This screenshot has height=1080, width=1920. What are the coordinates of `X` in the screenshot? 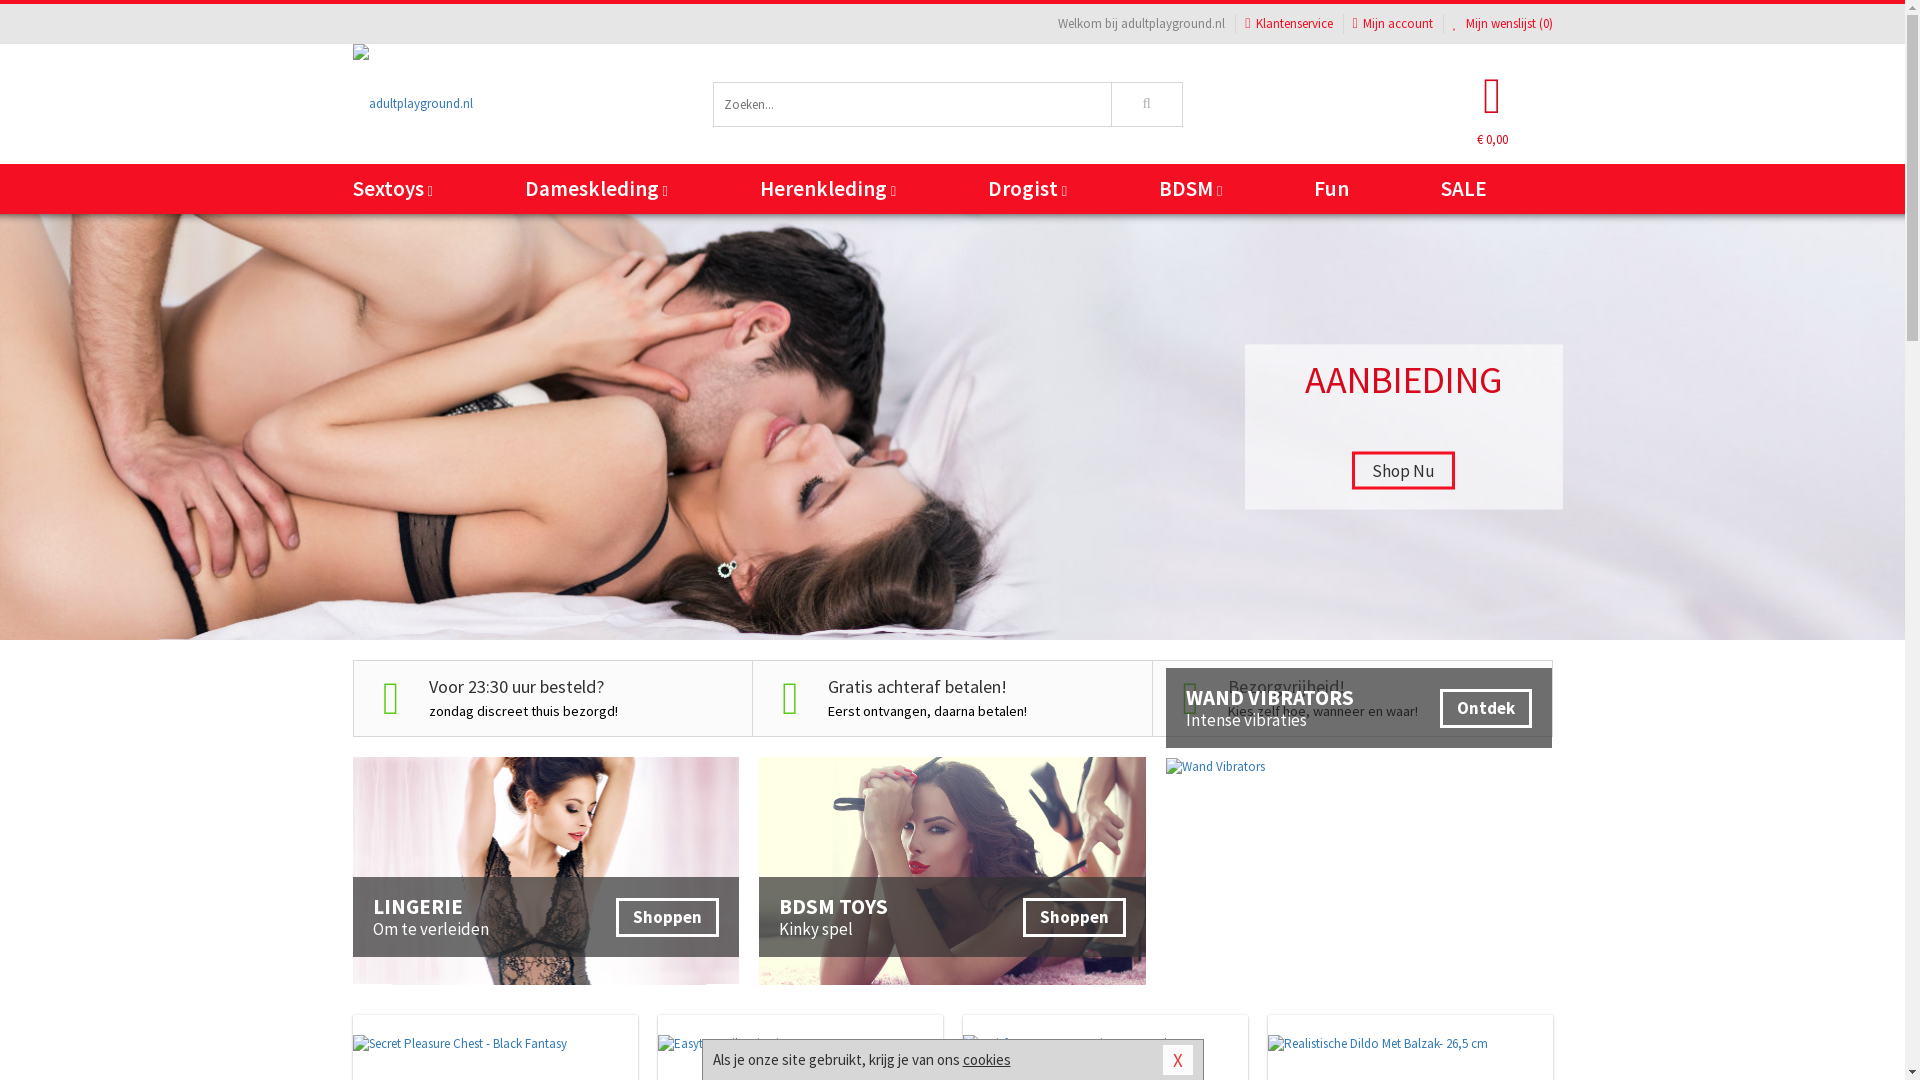 It's located at (1177, 1060).